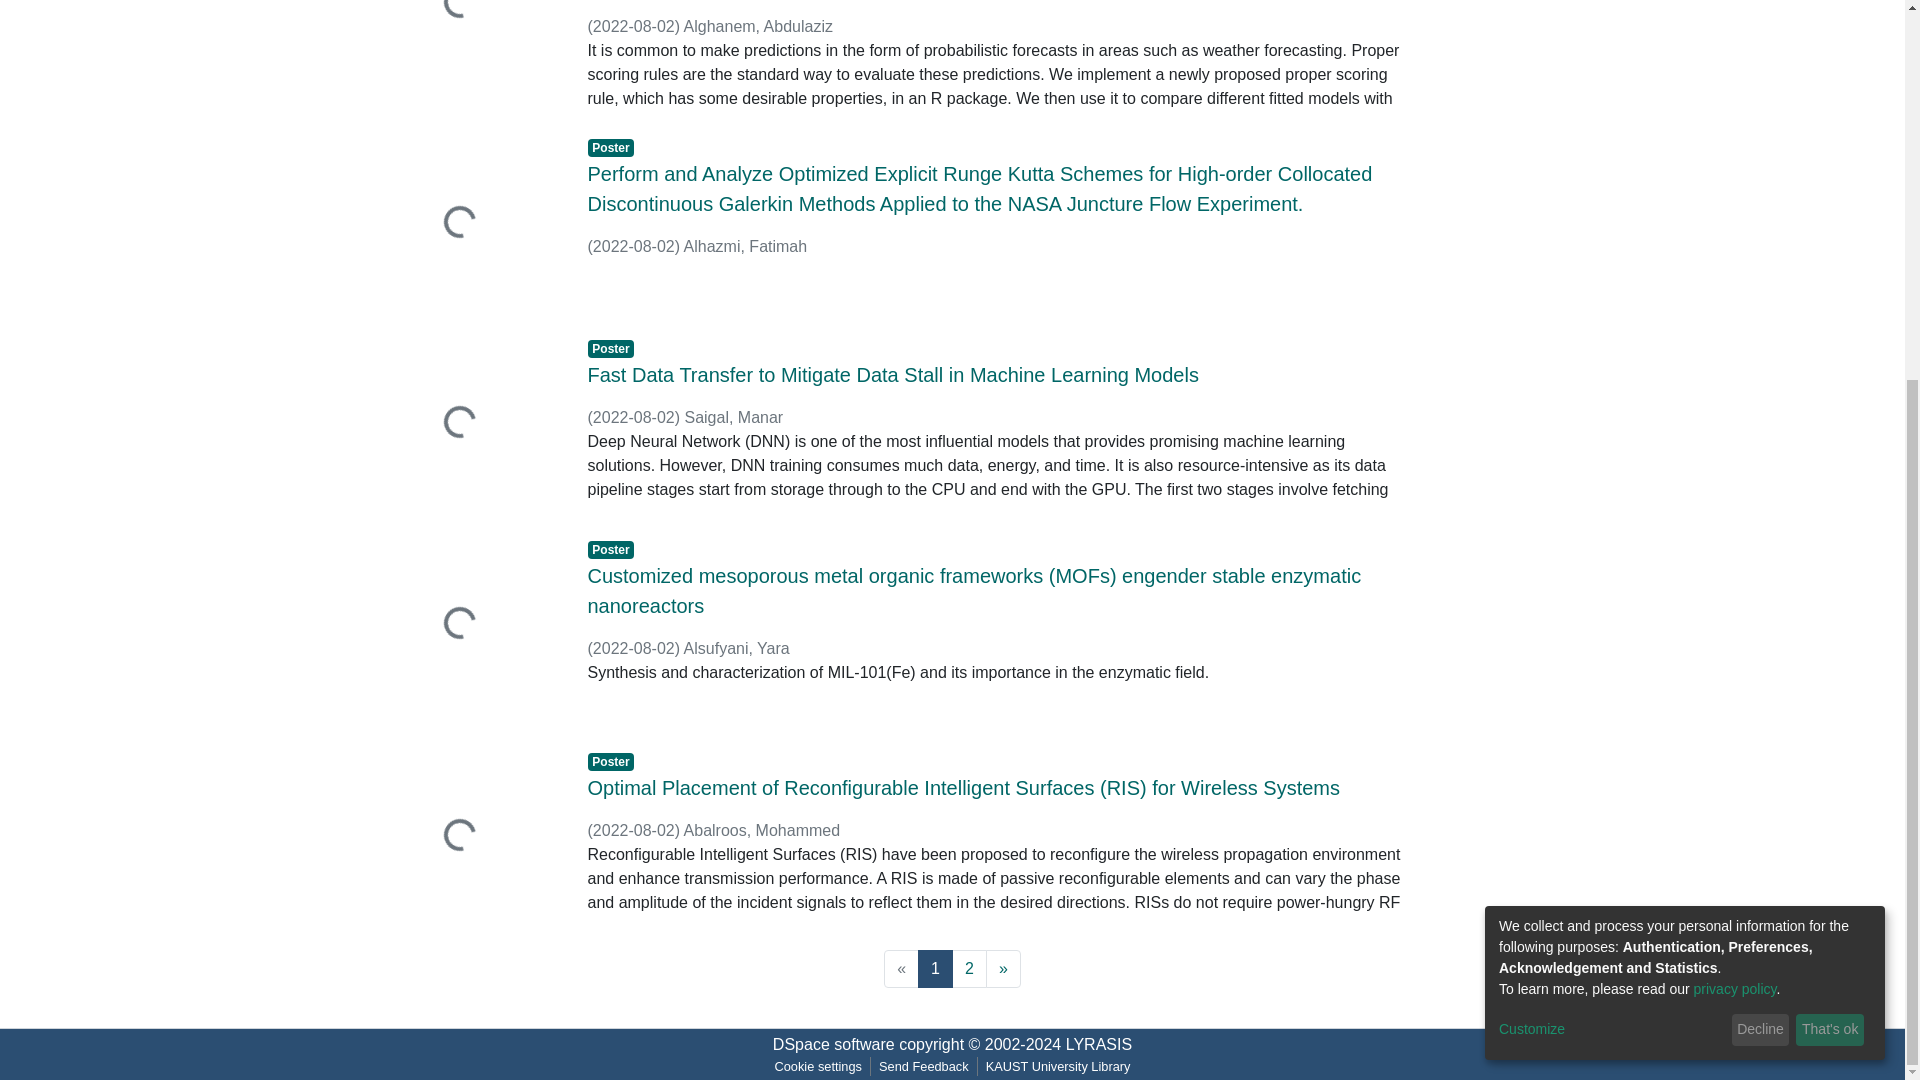 The width and height of the screenshot is (1920, 1080). I want to click on Cookie settings, so click(818, 1066).